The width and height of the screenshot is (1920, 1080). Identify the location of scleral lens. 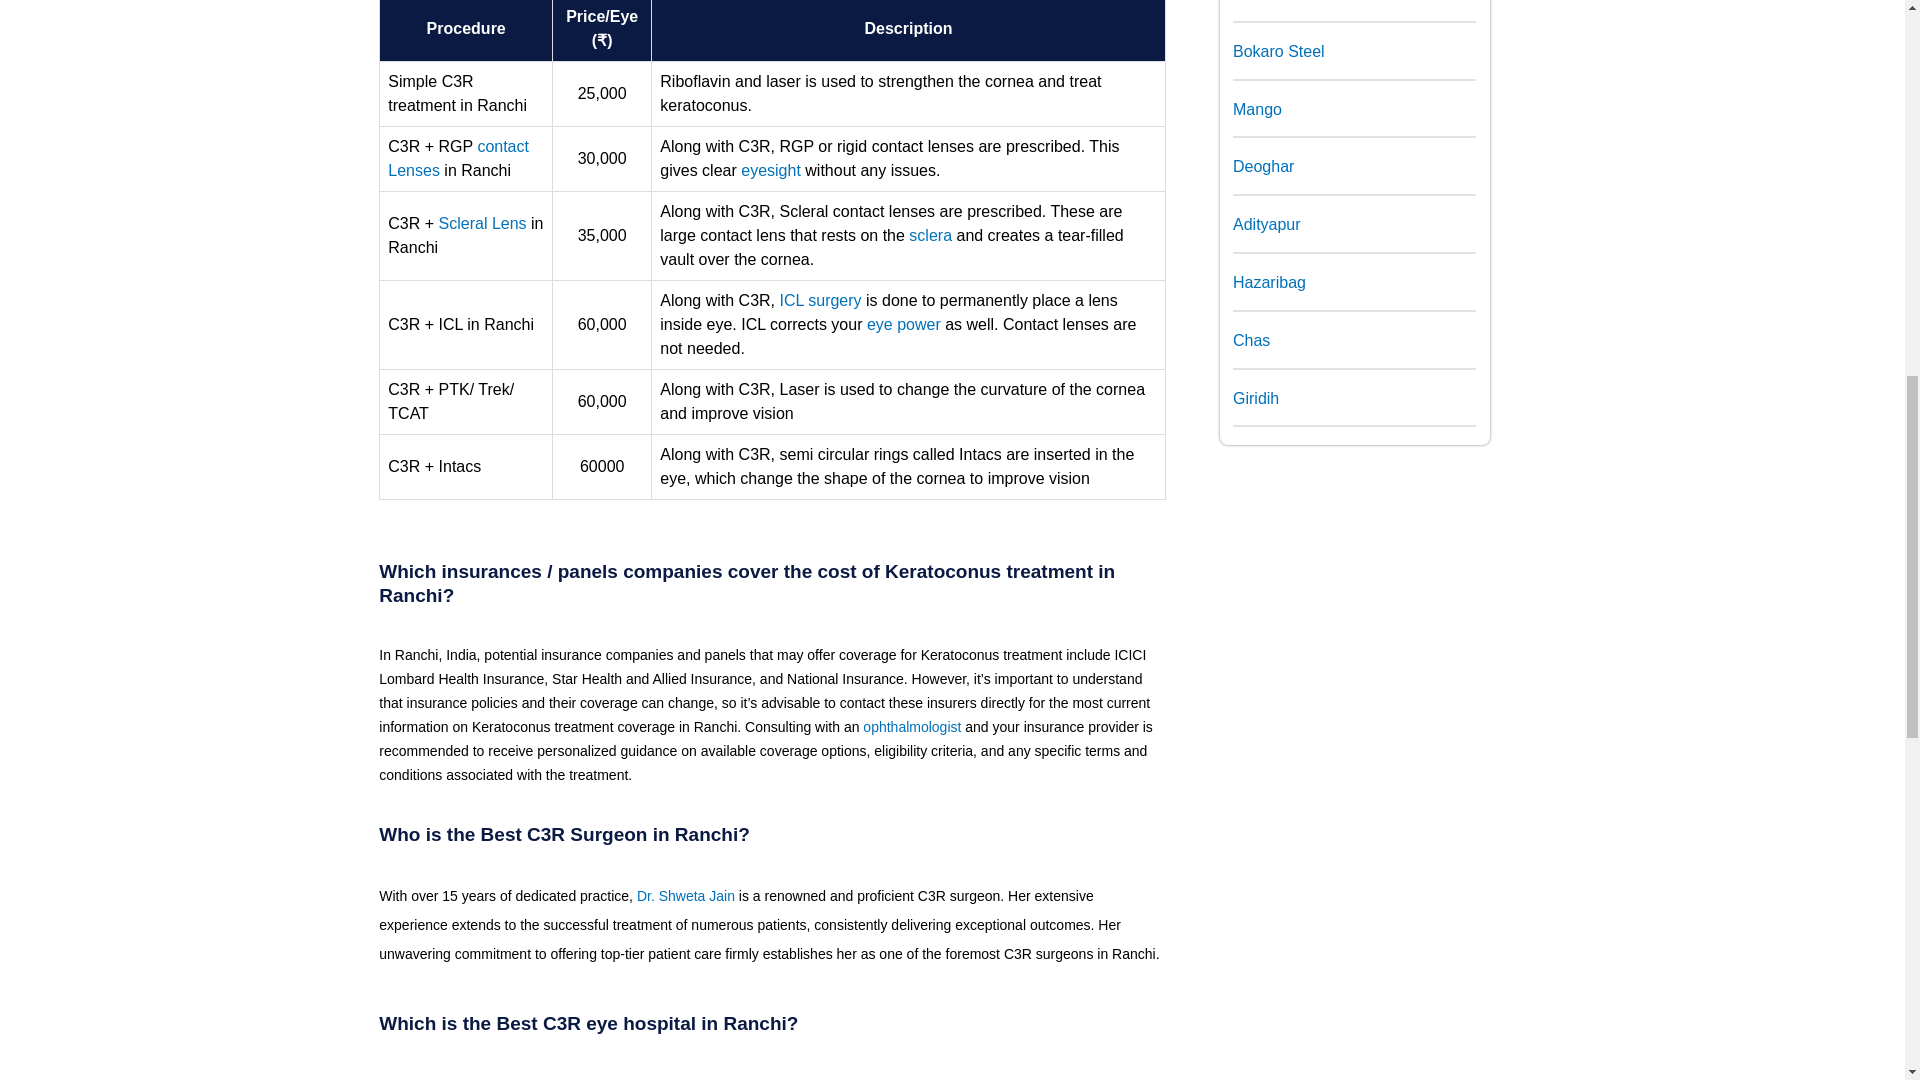
(482, 223).